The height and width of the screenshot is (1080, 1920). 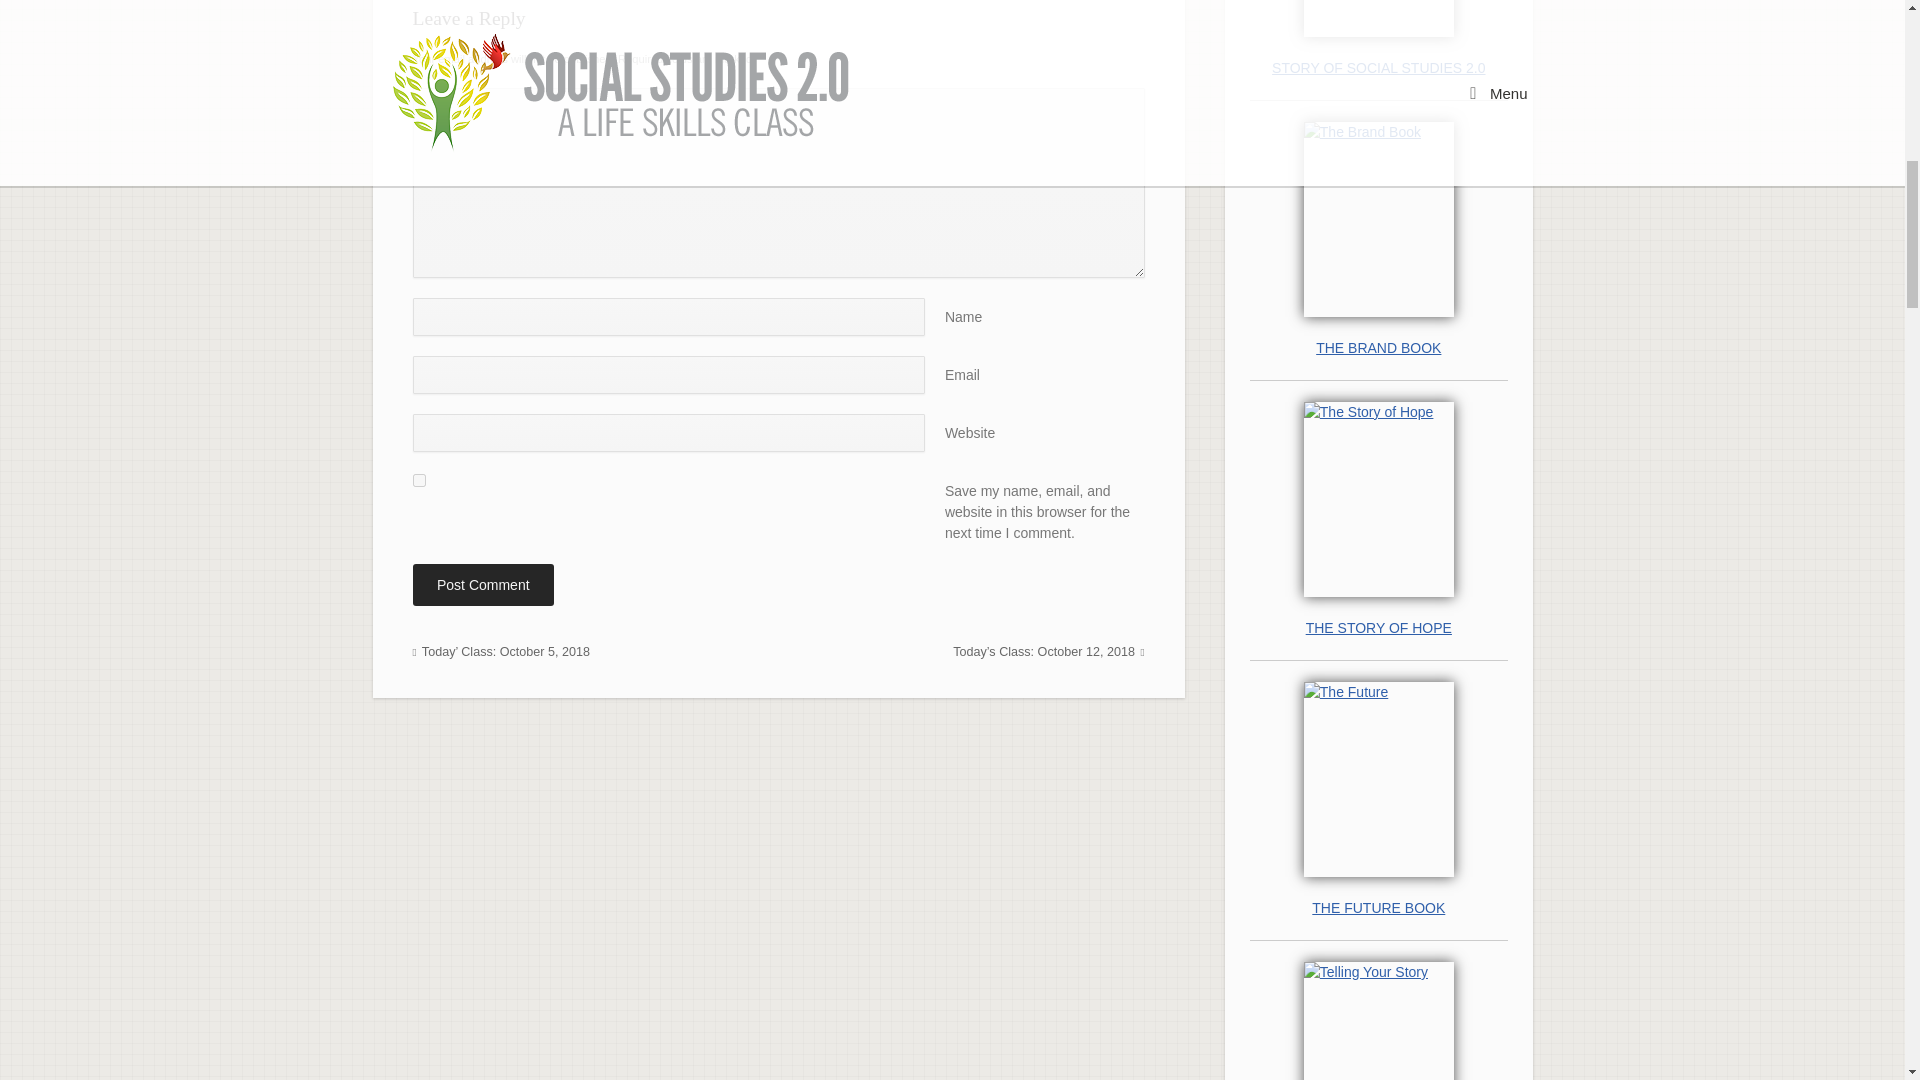 I want to click on STORY OF SOCIAL STUDIES 2.0, so click(x=1378, y=68).